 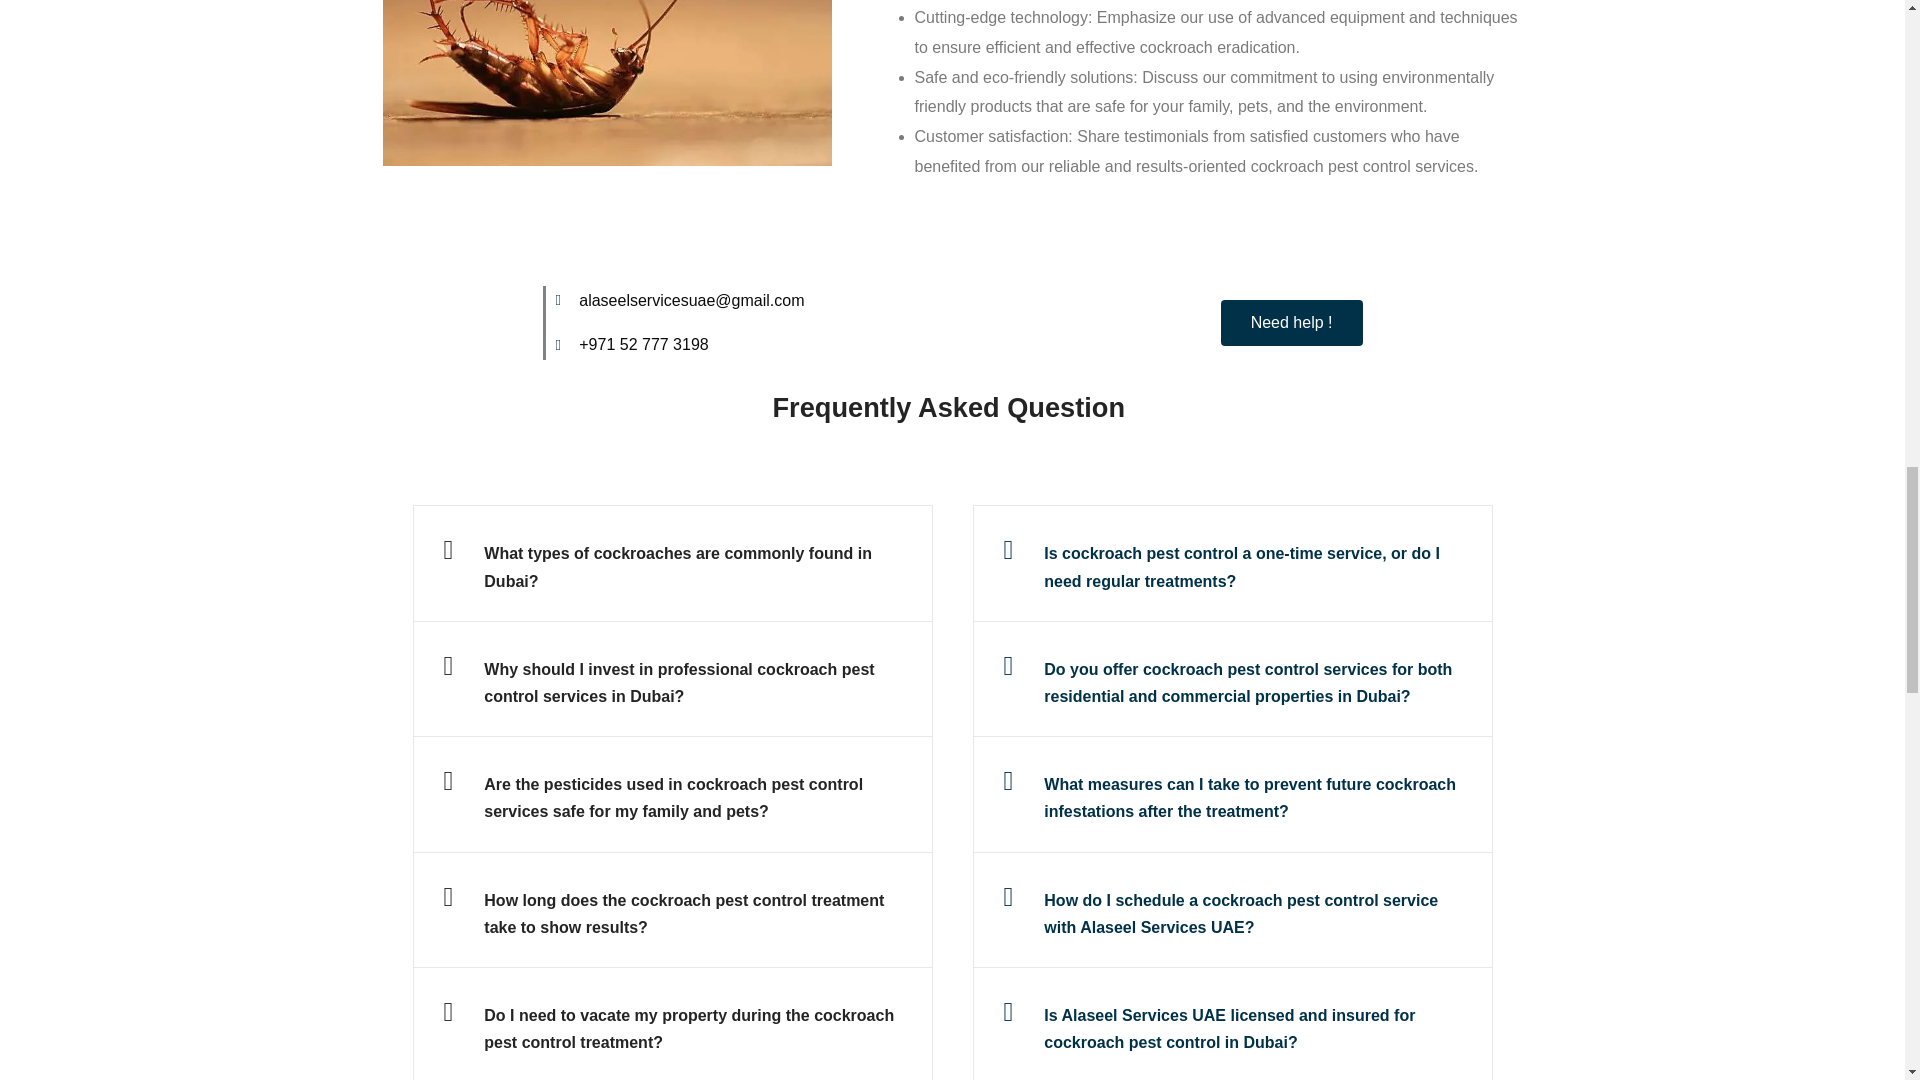 What do you see at coordinates (1292, 322) in the screenshot?
I see `Need help !` at bounding box center [1292, 322].